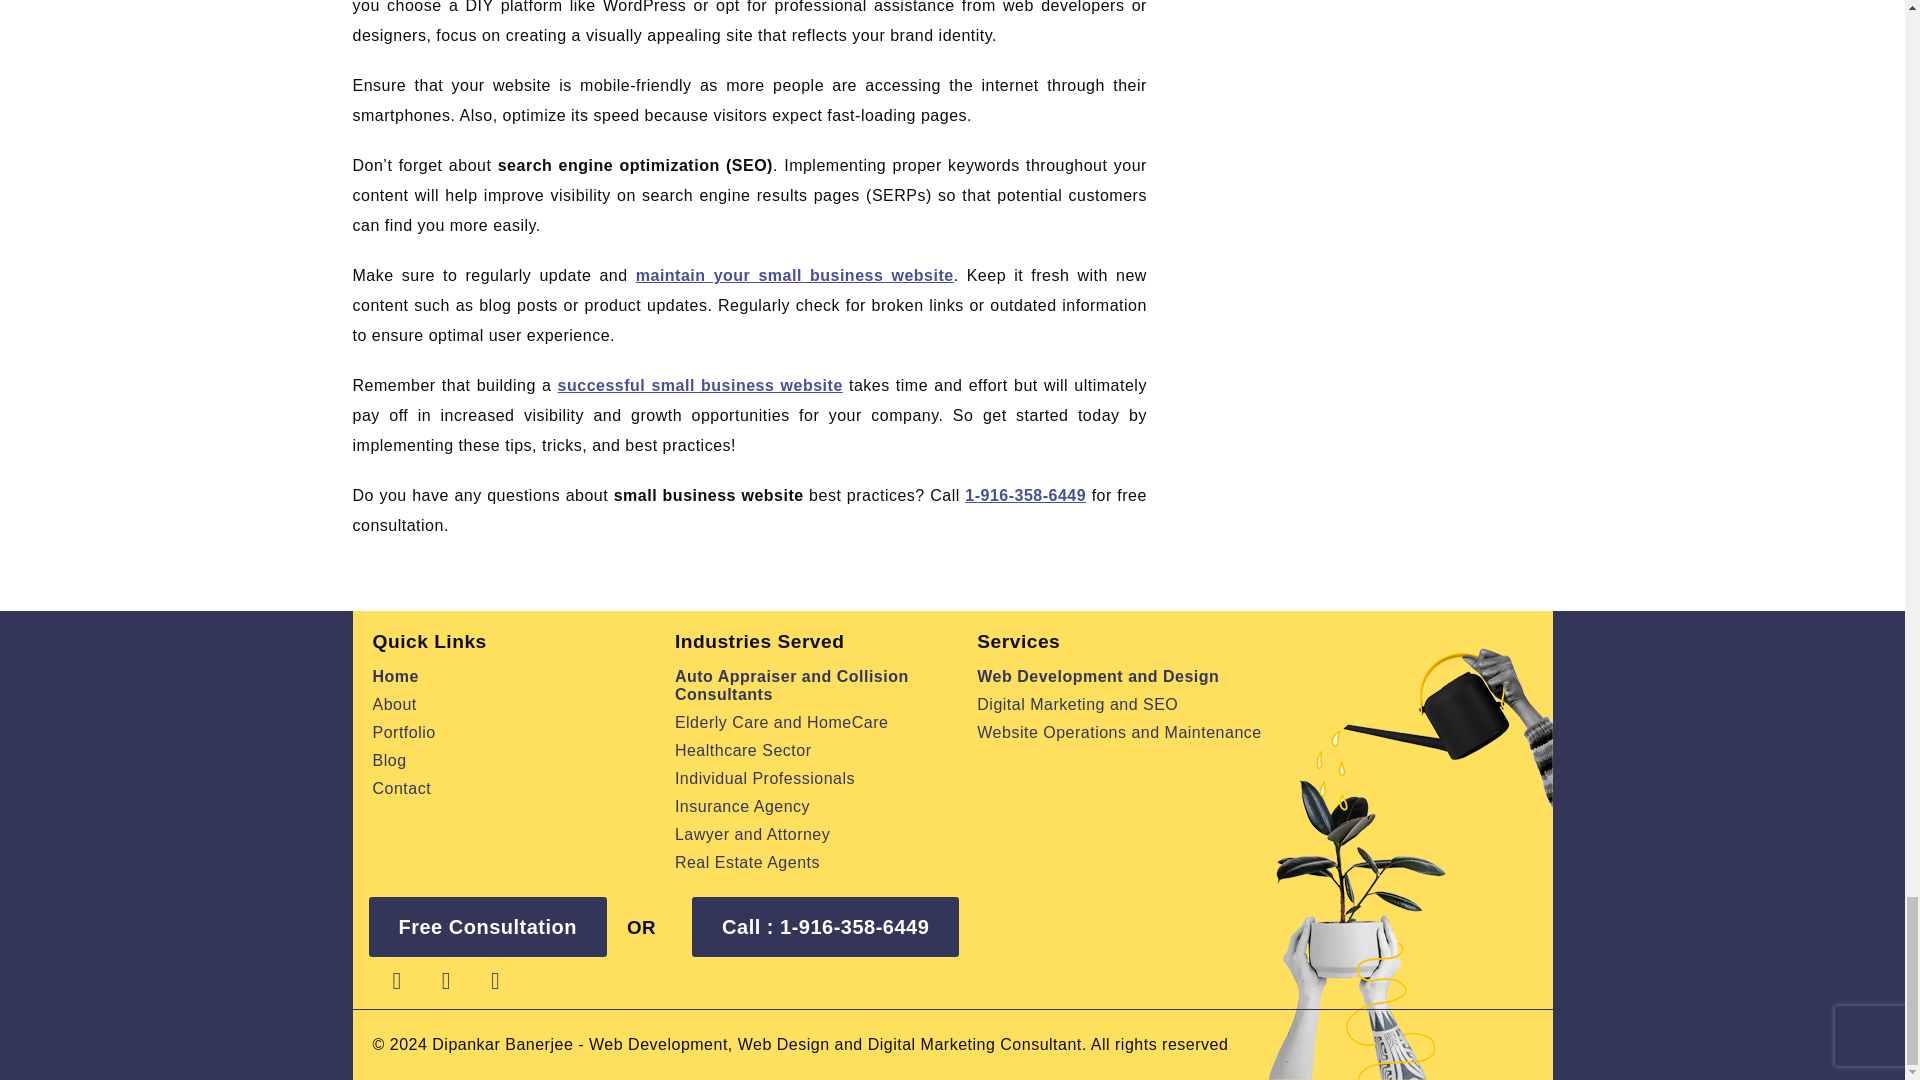 The width and height of the screenshot is (1920, 1080). What do you see at coordinates (495, 980) in the screenshot?
I see `Twitter` at bounding box center [495, 980].